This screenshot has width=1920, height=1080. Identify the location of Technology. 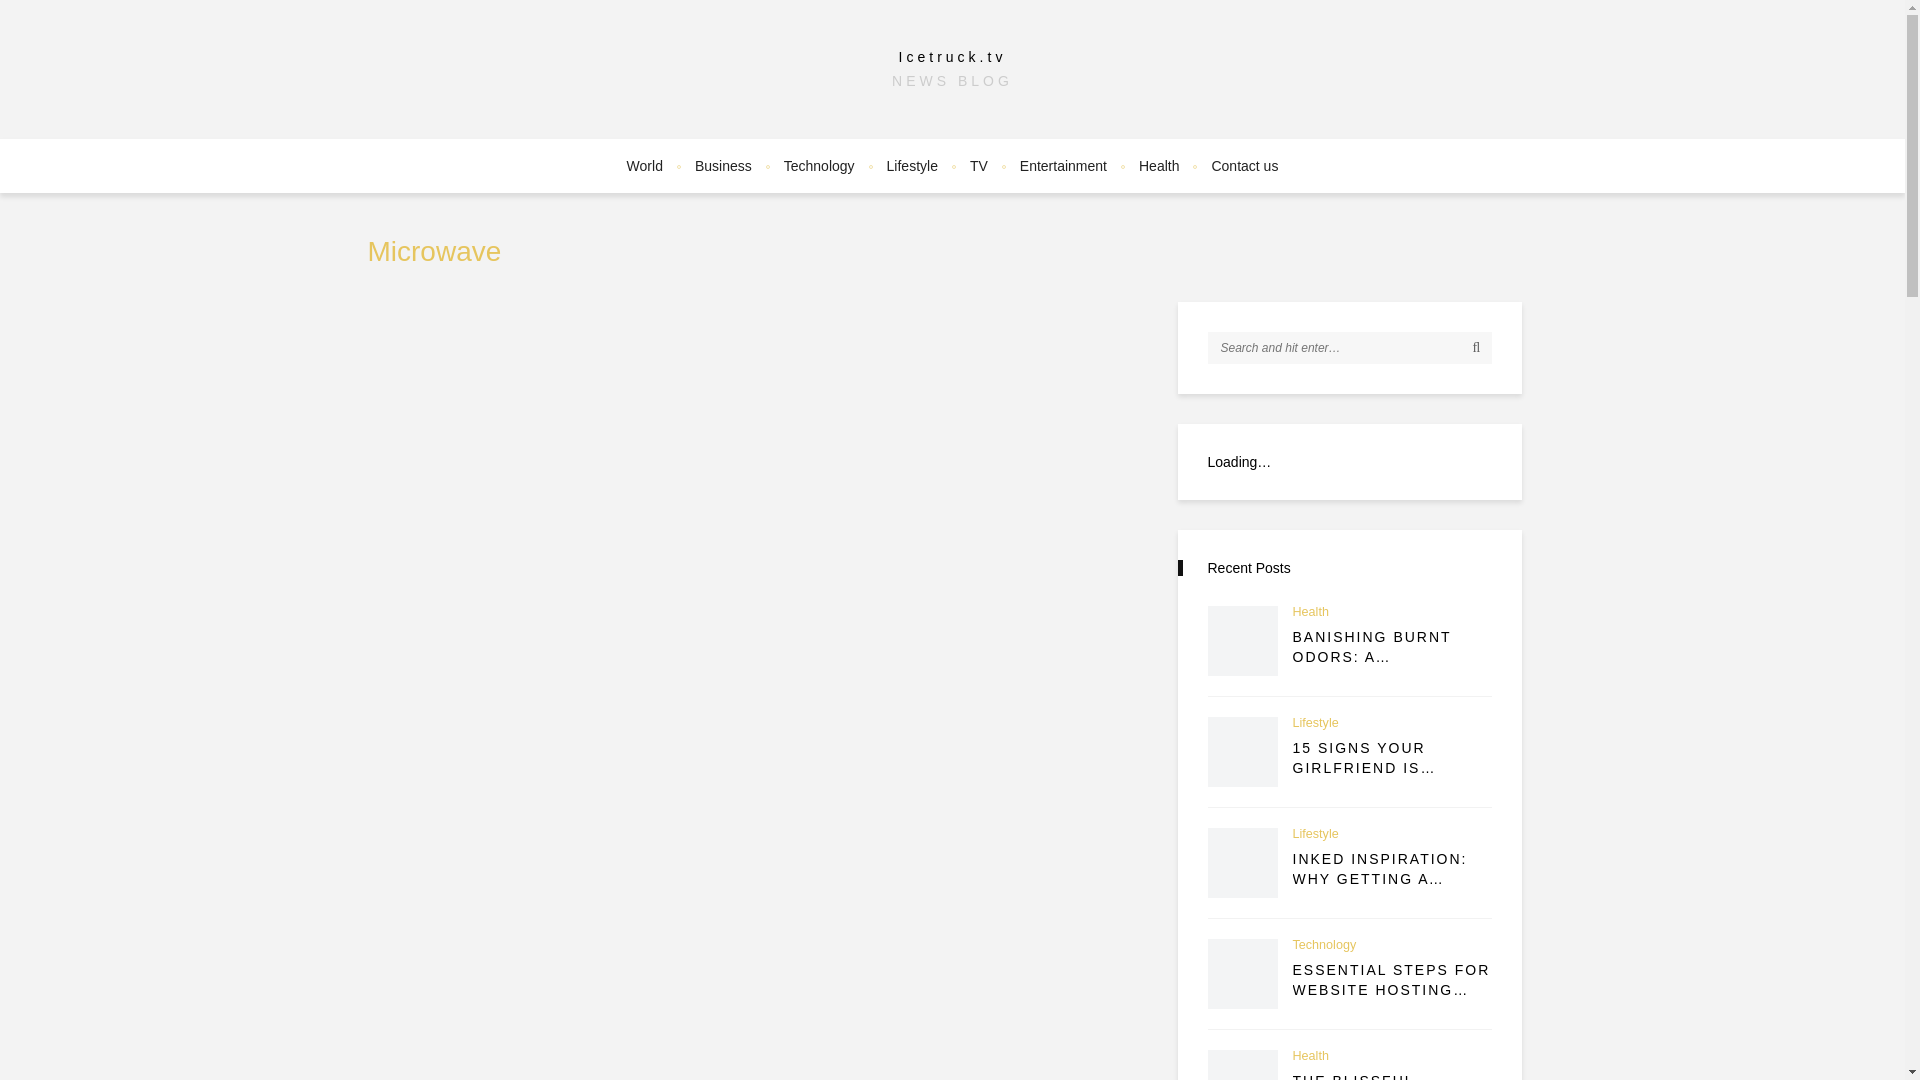
(819, 166).